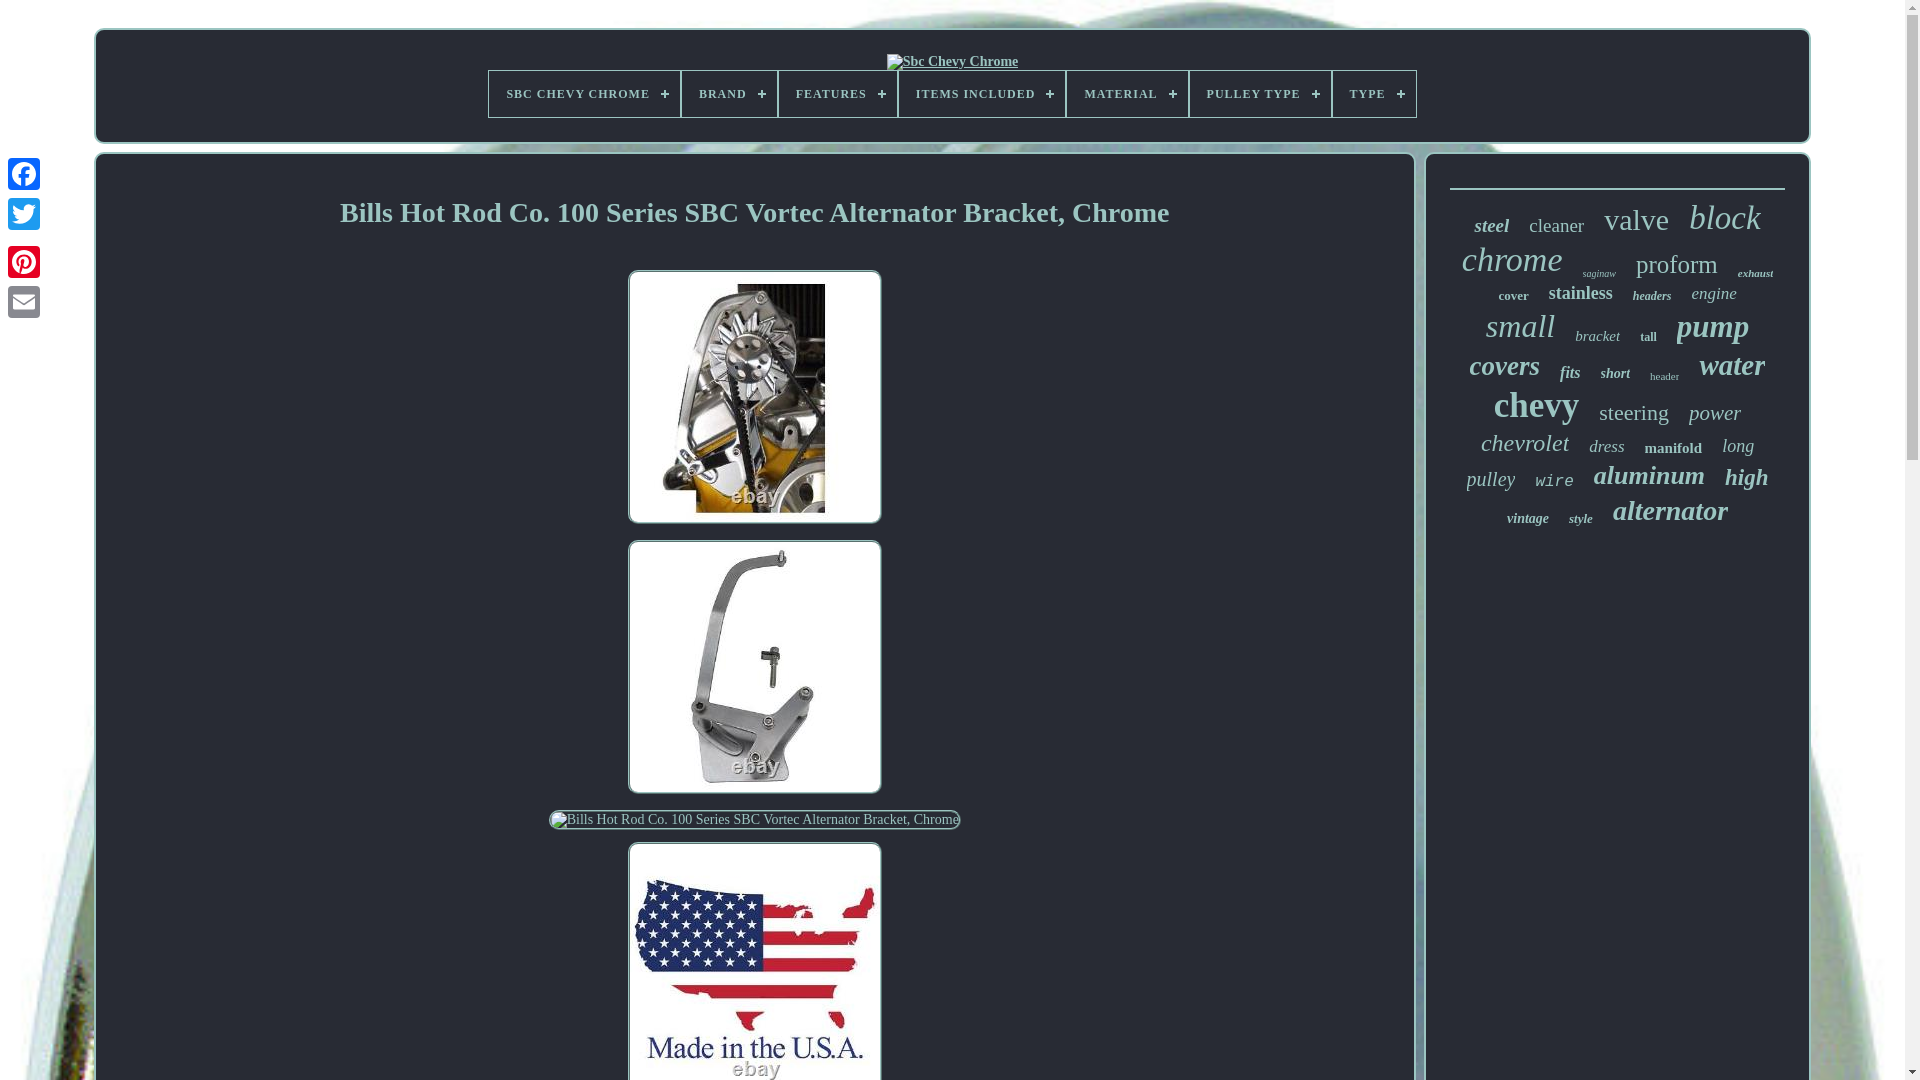 Image resolution: width=1920 pixels, height=1080 pixels. Describe the element at coordinates (584, 94) in the screenshot. I see `SBC CHEVY CHROME` at that location.